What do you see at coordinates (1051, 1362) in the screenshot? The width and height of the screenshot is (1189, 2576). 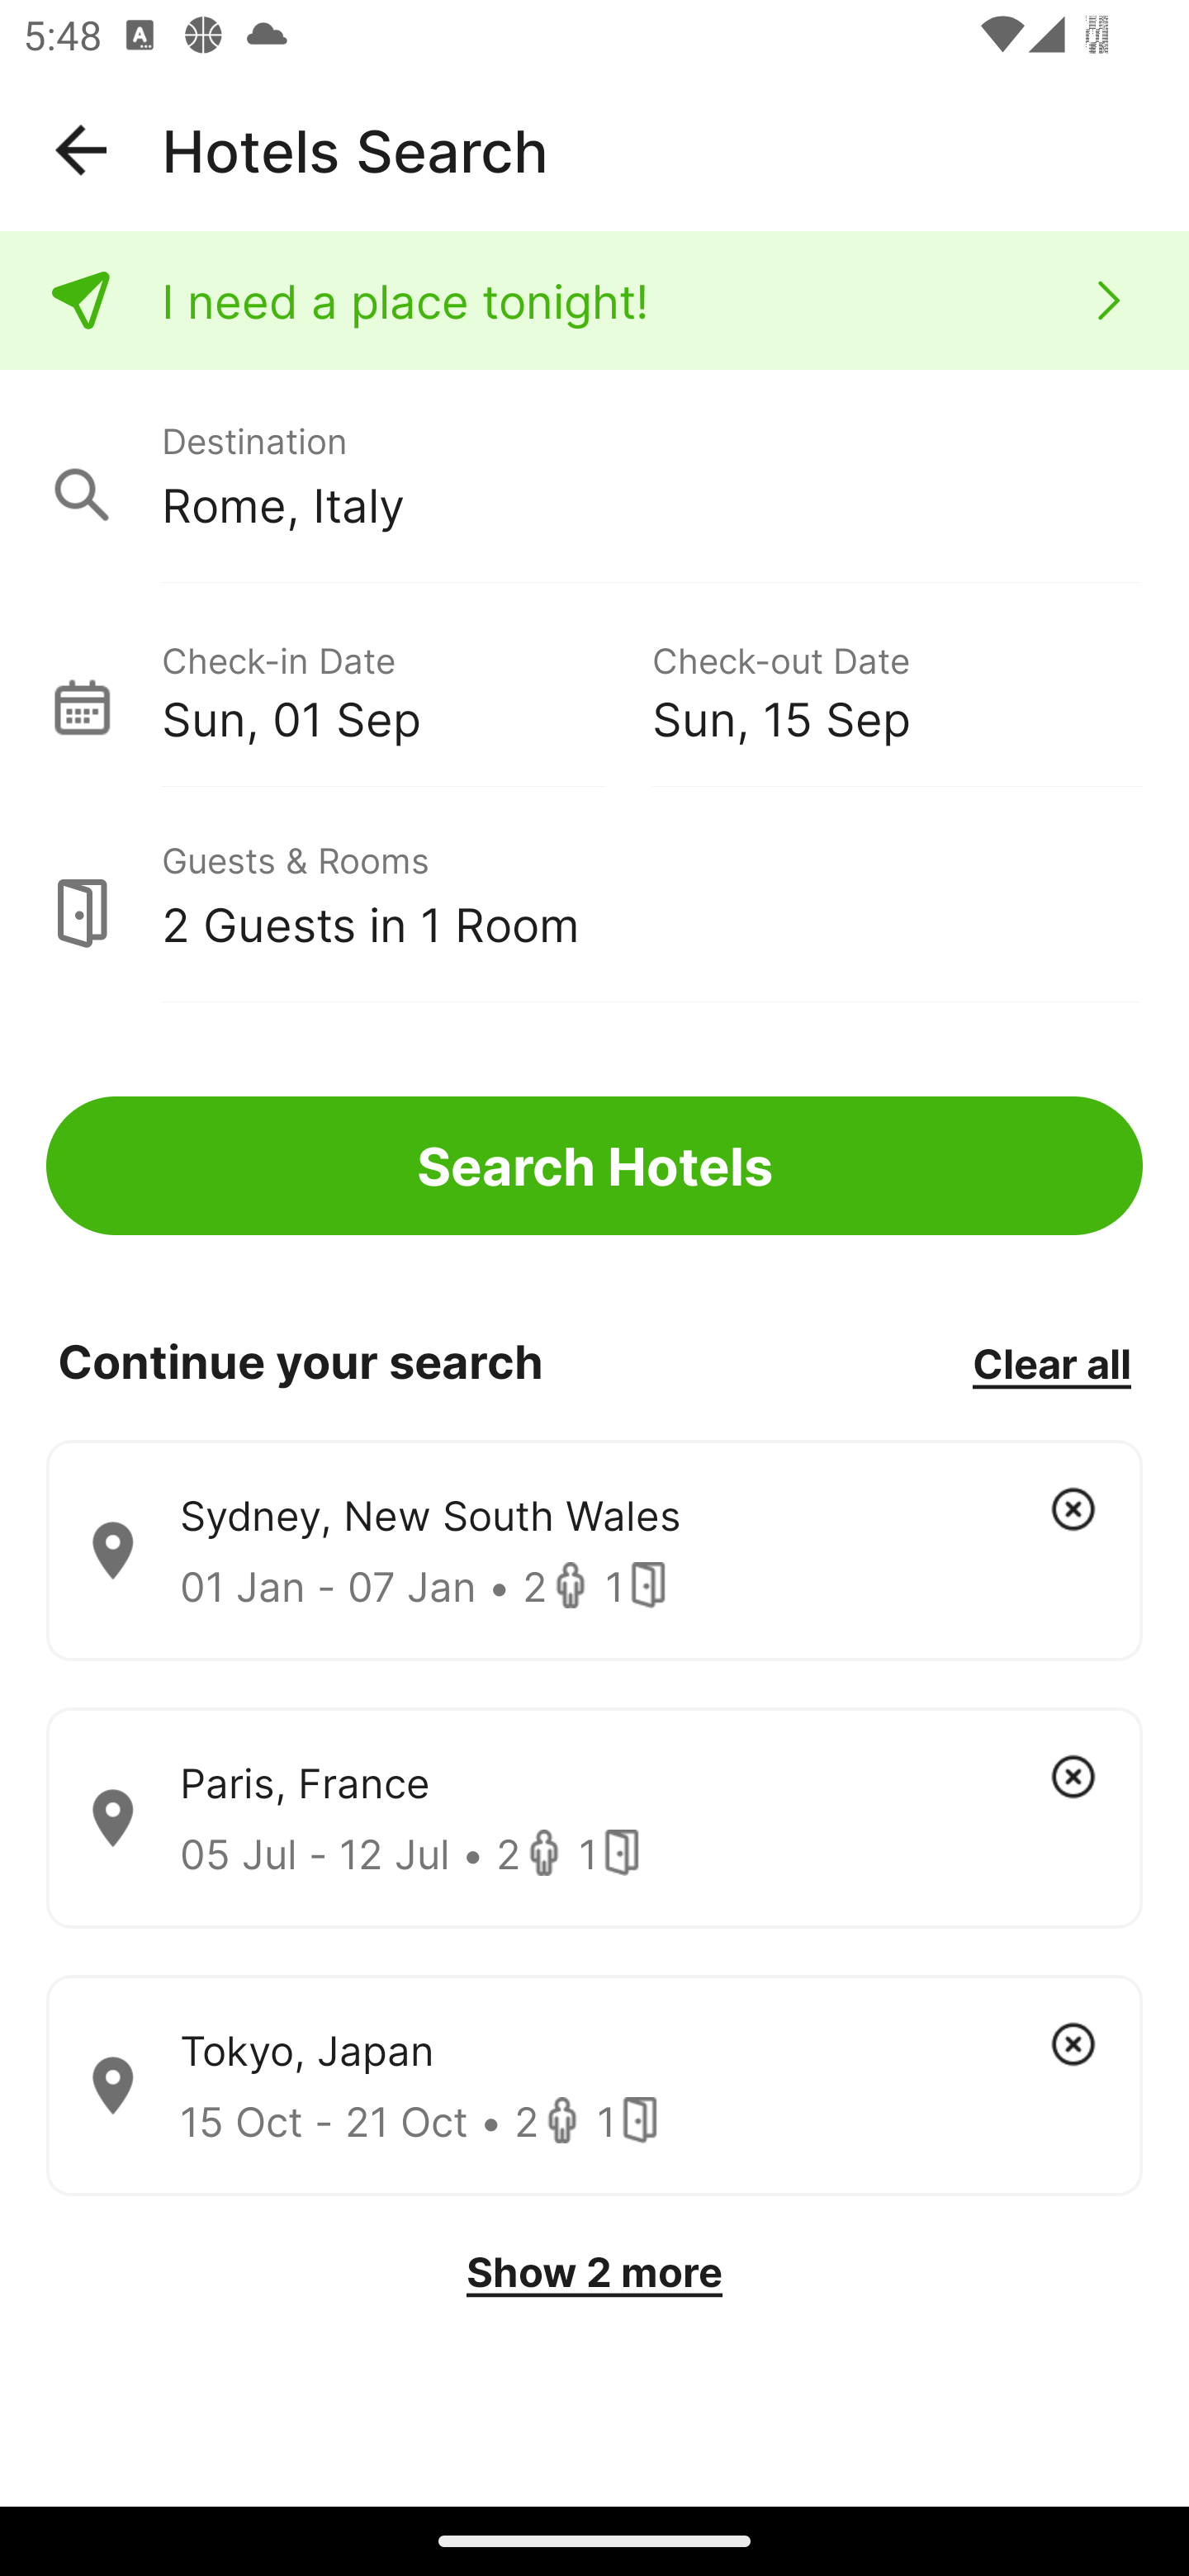 I see `Clear all` at bounding box center [1051, 1362].